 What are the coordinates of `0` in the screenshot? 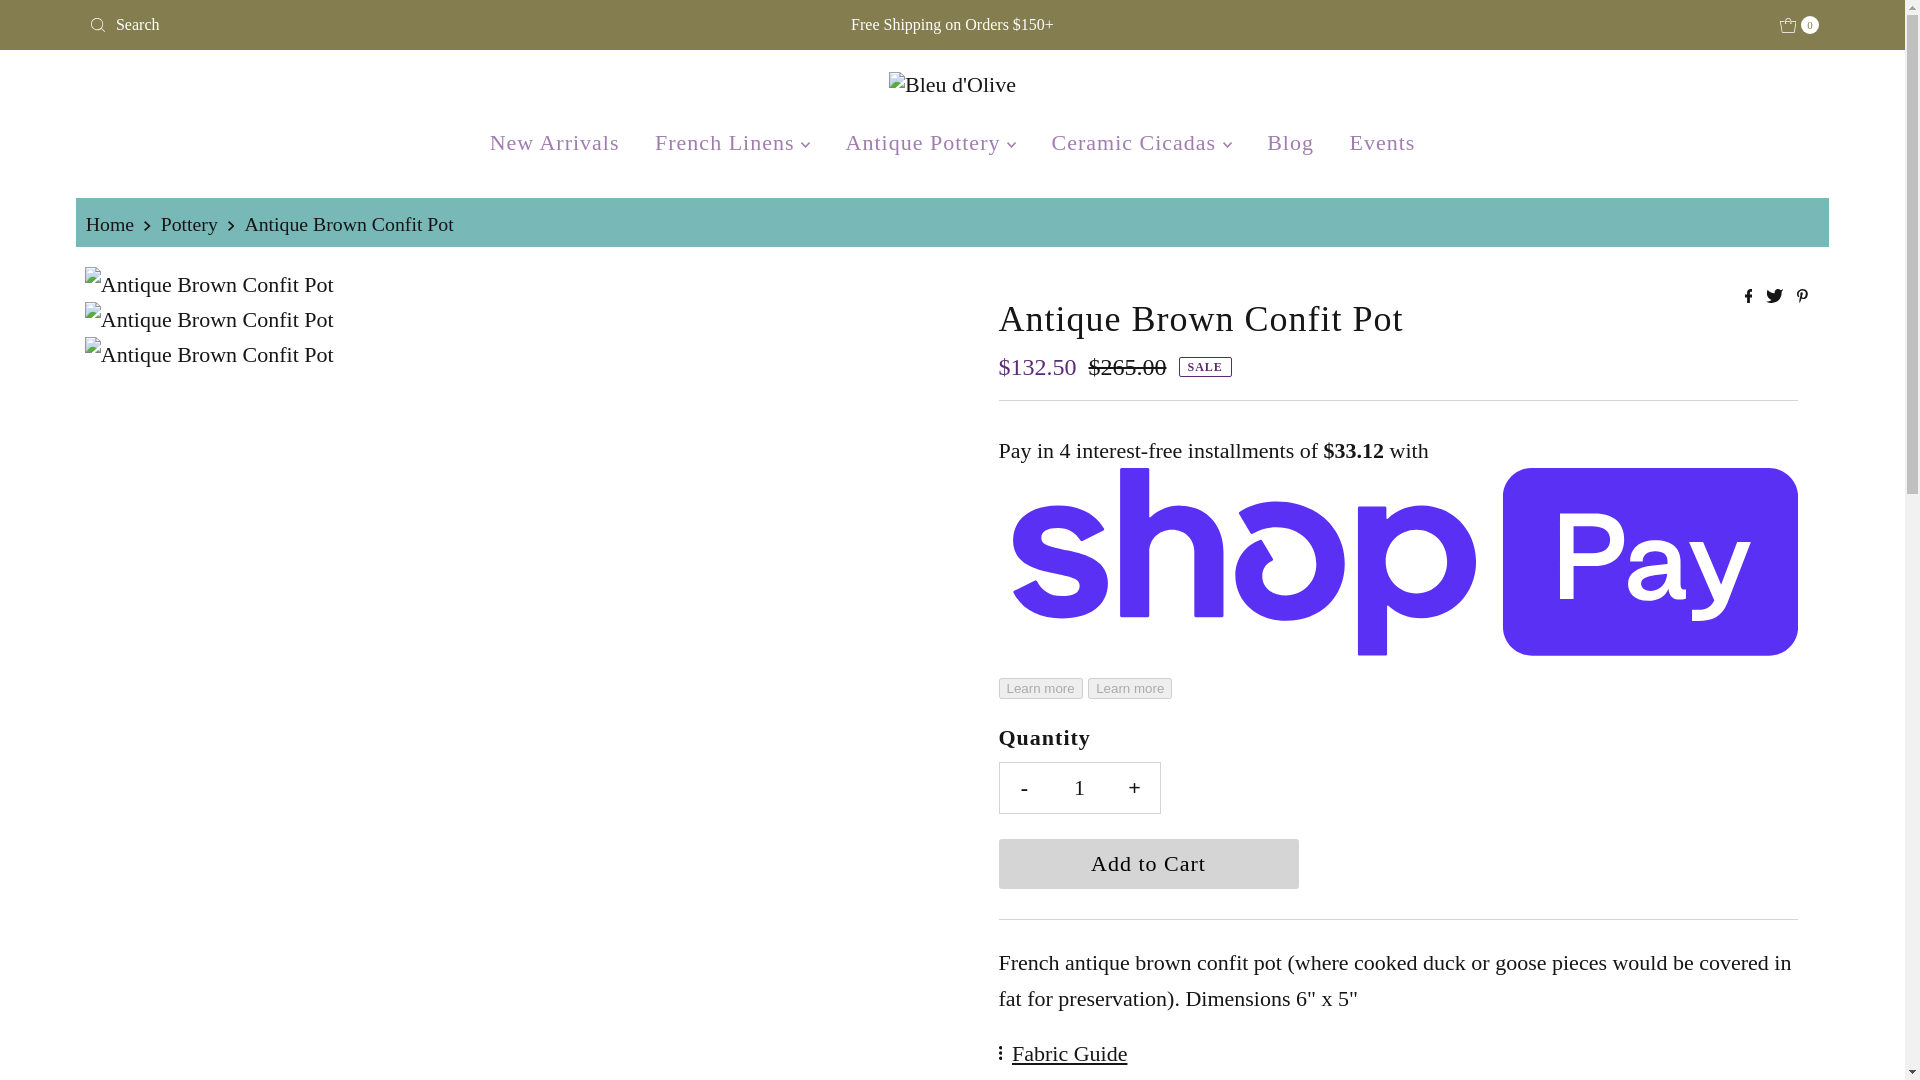 It's located at (1800, 24).